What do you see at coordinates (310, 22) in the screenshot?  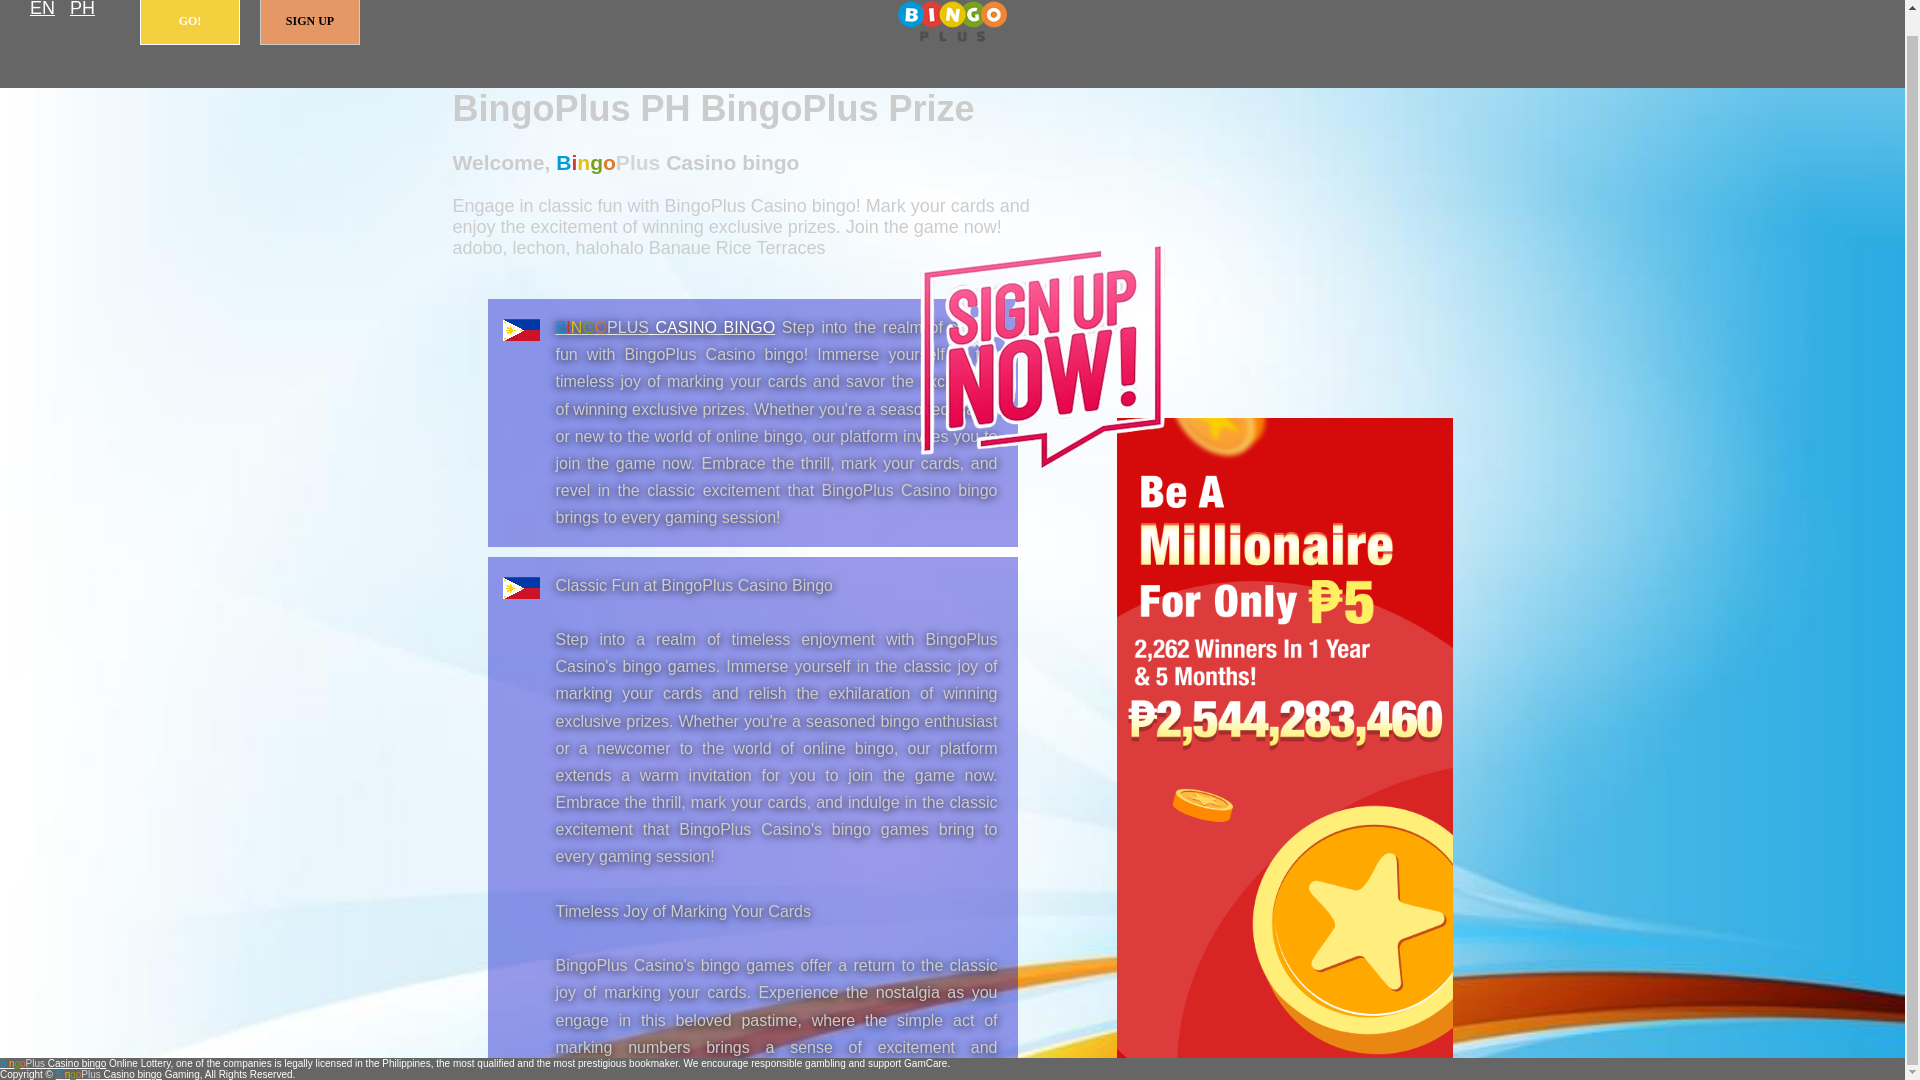 I see `SIGN UP` at bounding box center [310, 22].